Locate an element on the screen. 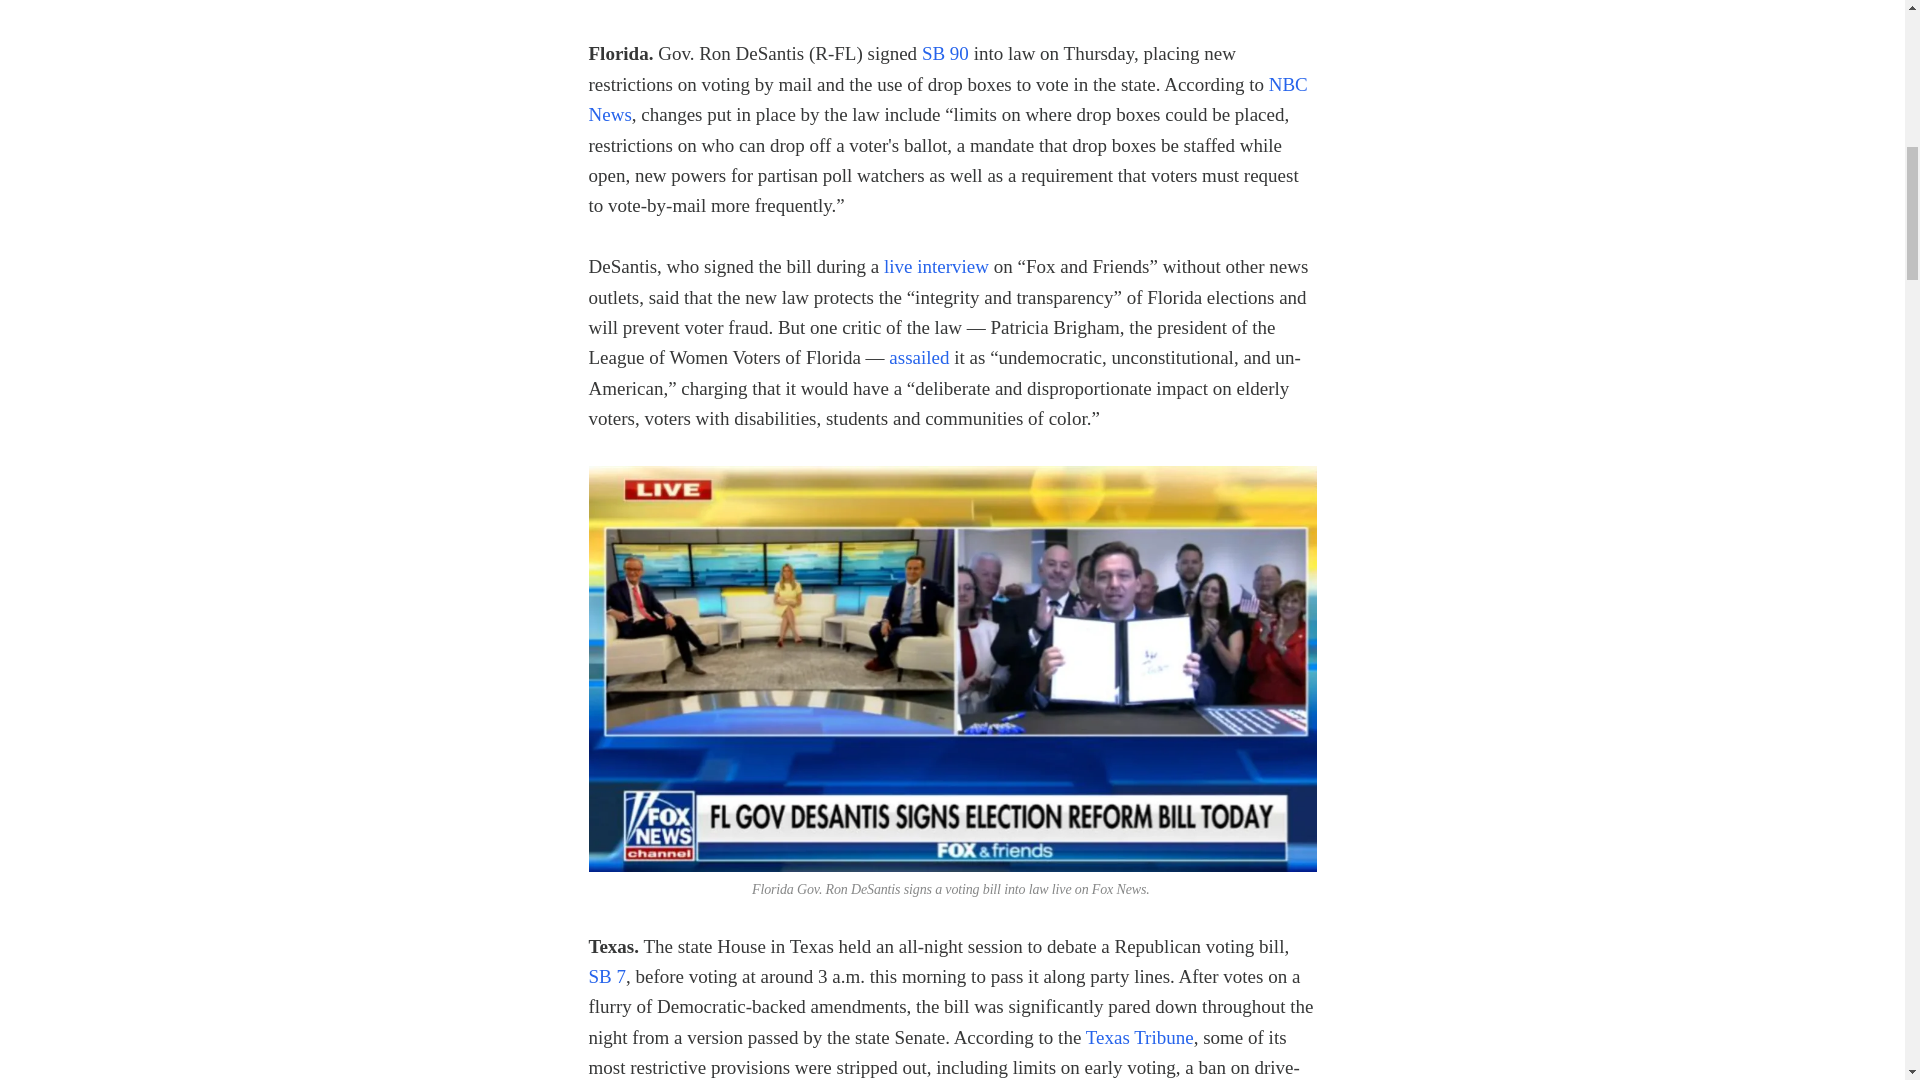 The image size is (1920, 1080). Texas Tribune is located at coordinates (1140, 1037).